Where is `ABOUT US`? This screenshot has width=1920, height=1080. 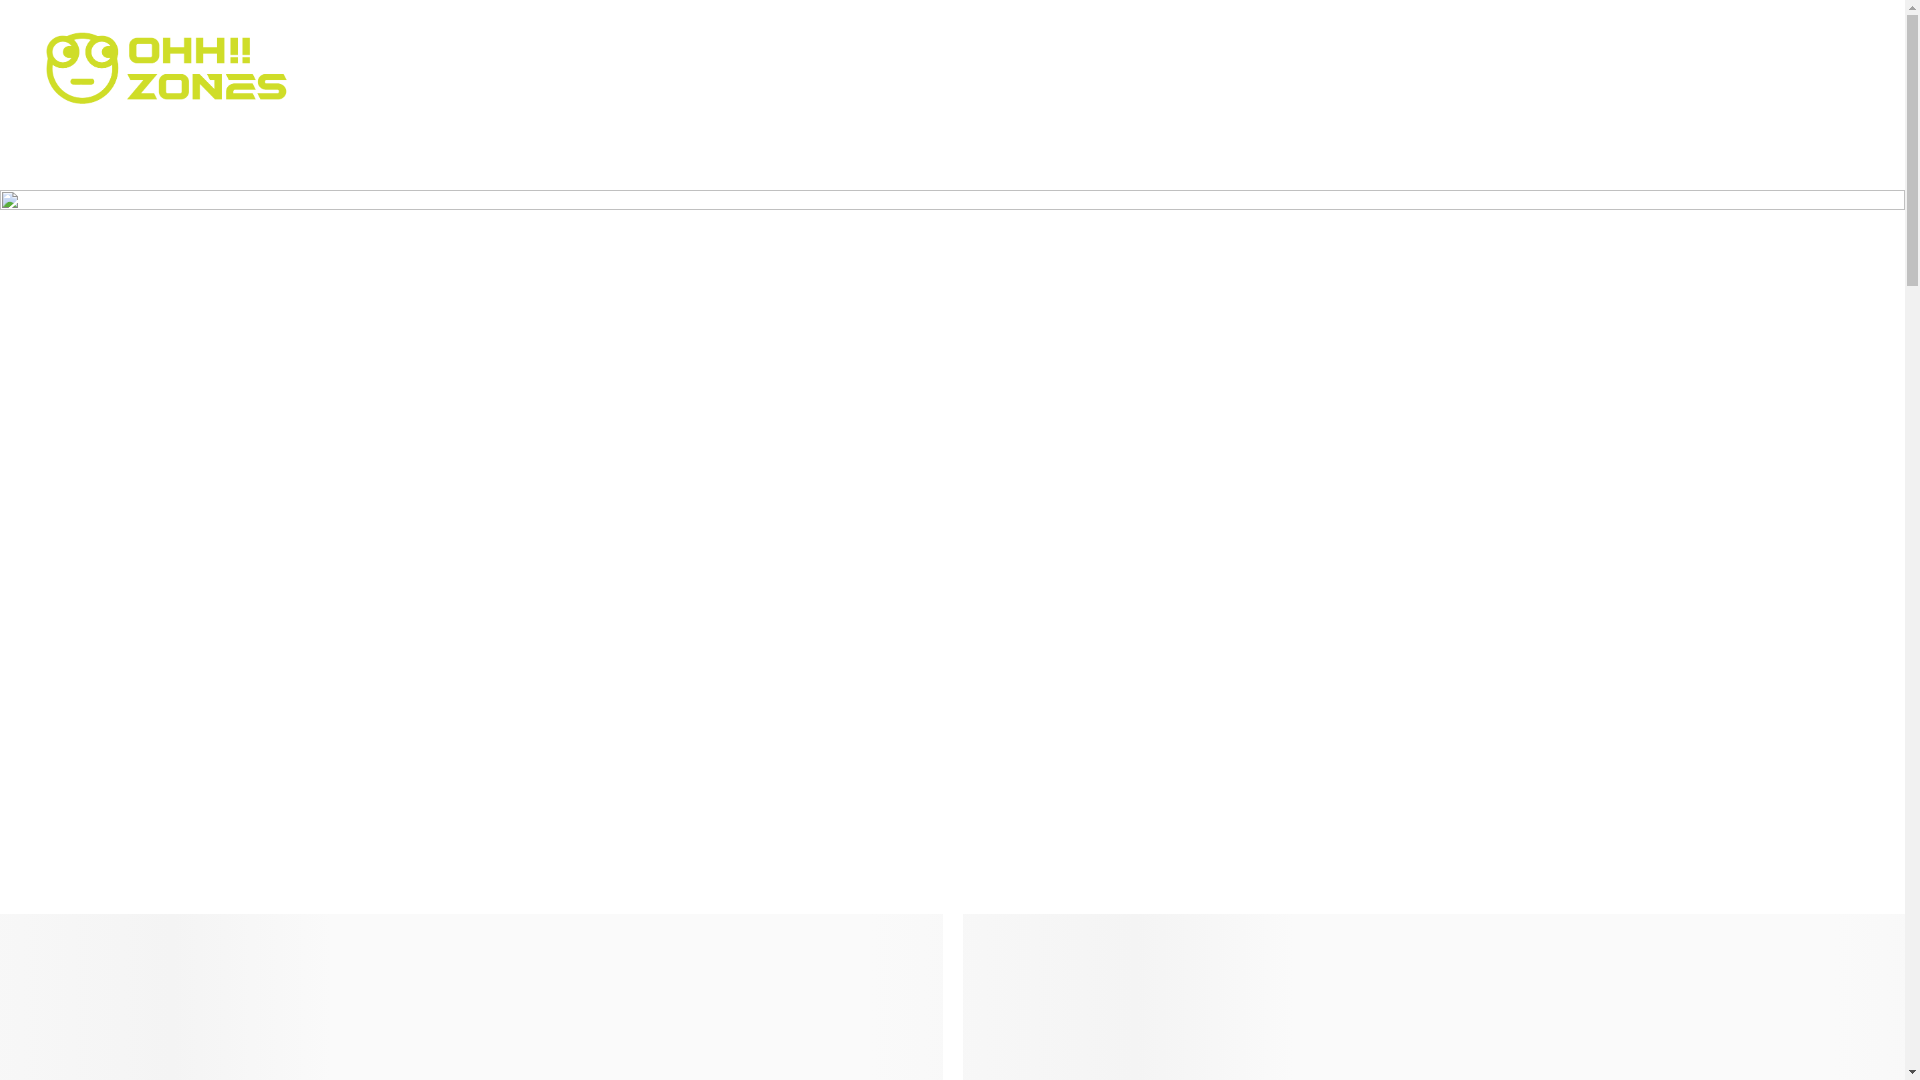
ABOUT US is located at coordinates (1016, 70).